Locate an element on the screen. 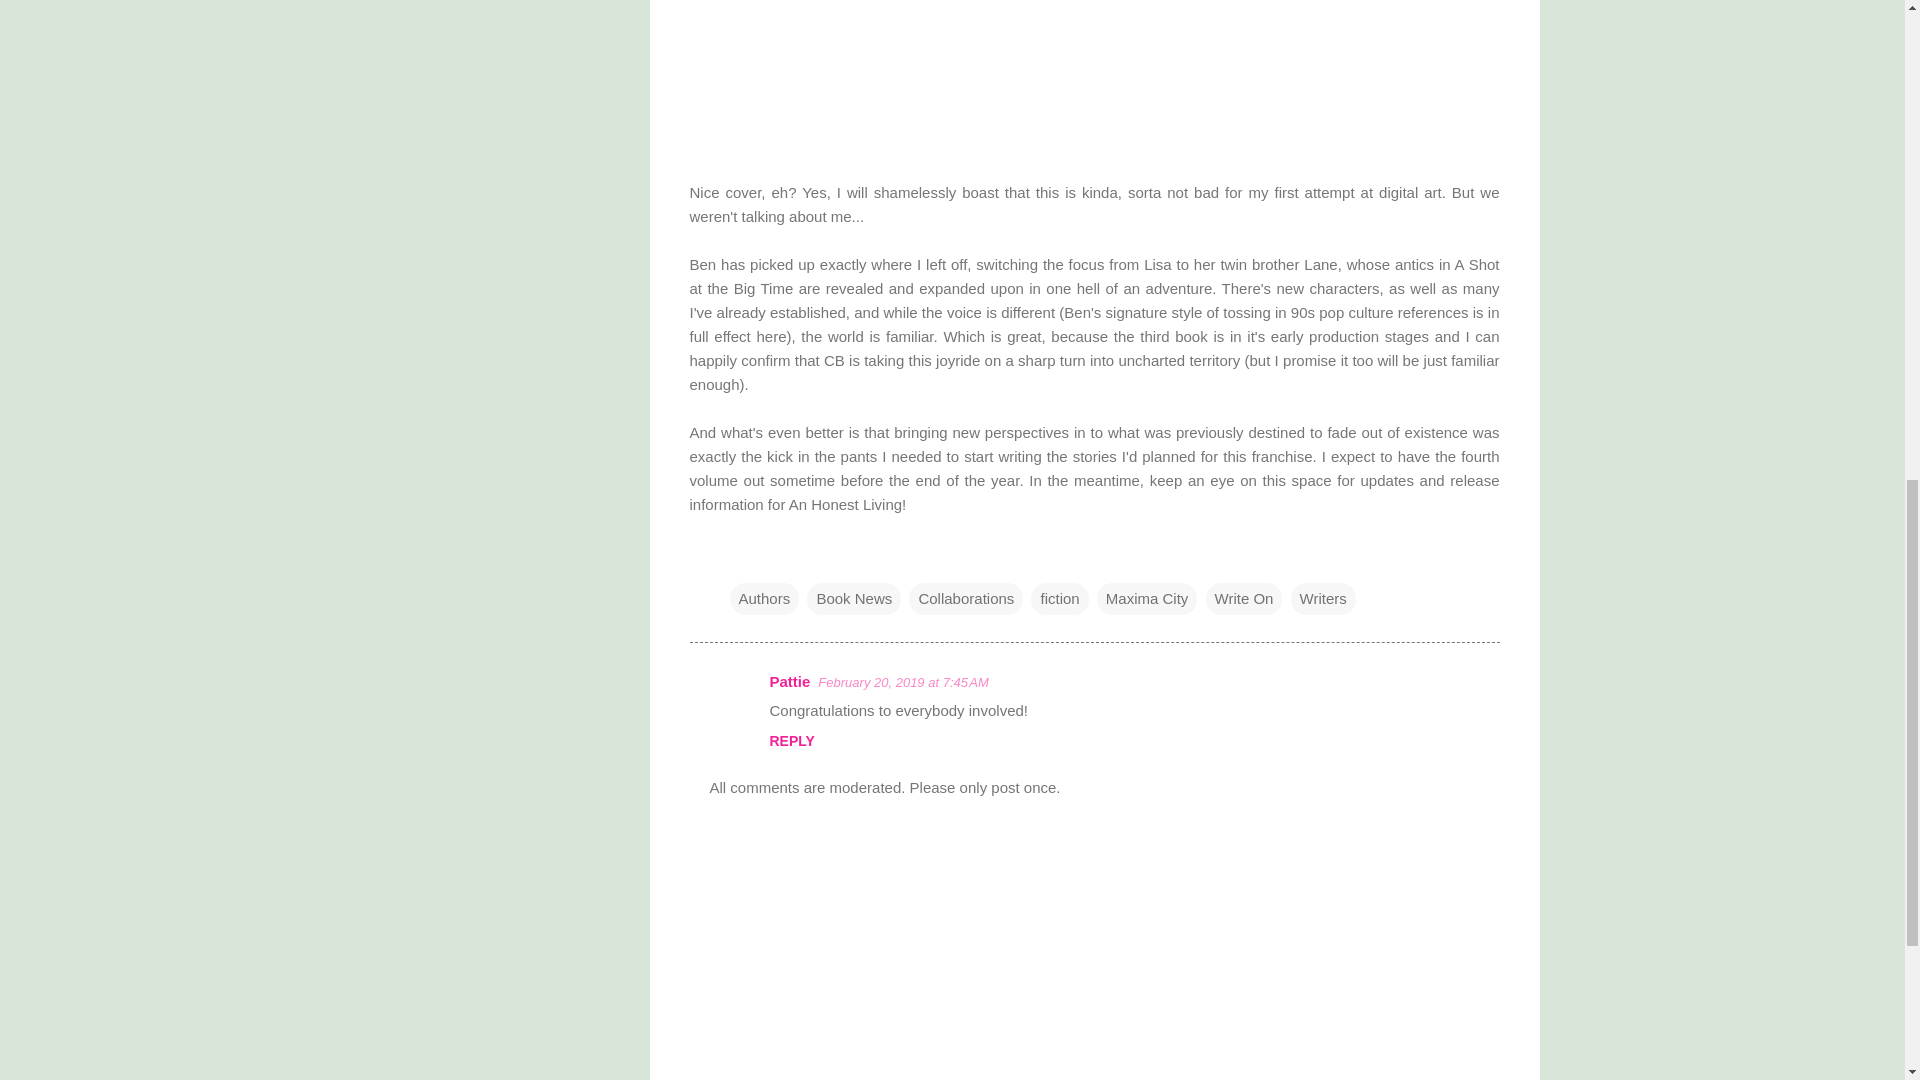 The width and height of the screenshot is (1920, 1080). Maxima City is located at coordinates (1147, 598).